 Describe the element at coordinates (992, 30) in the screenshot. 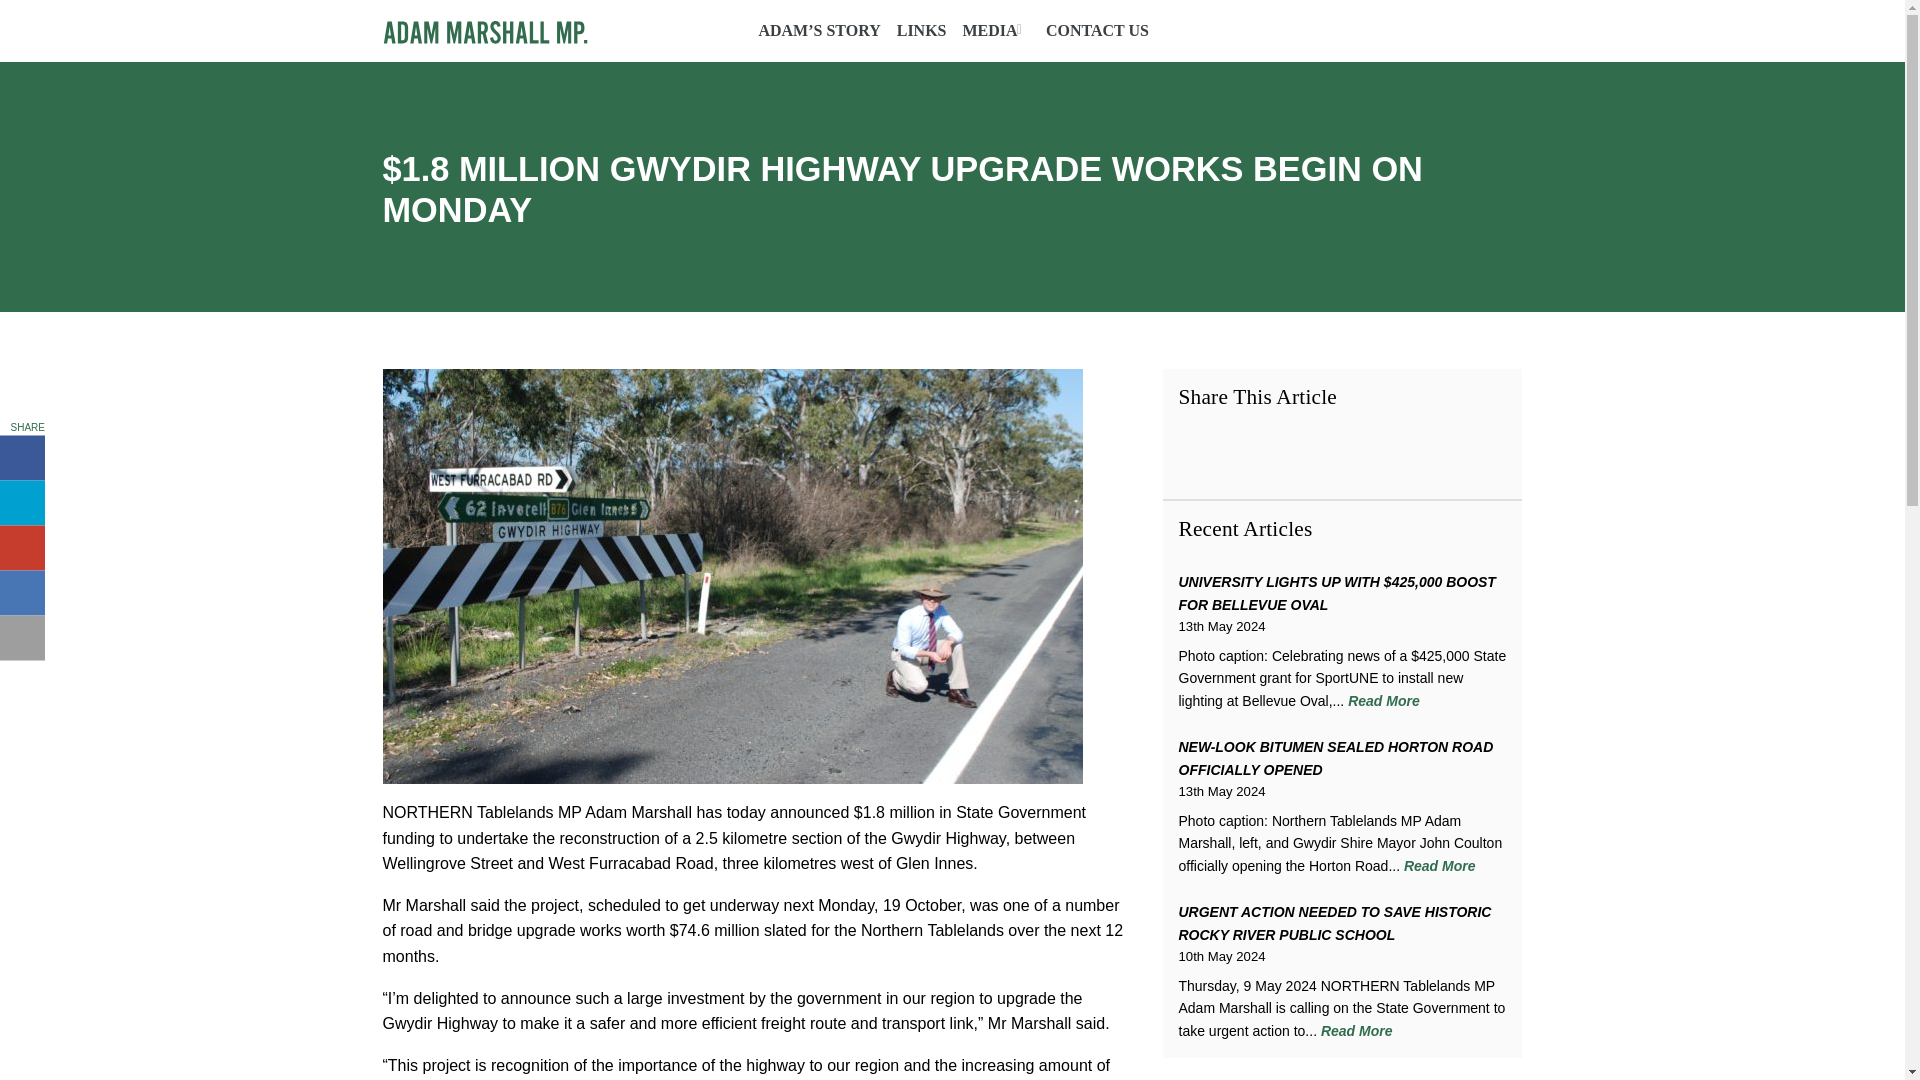

I see `MEDIA` at that location.